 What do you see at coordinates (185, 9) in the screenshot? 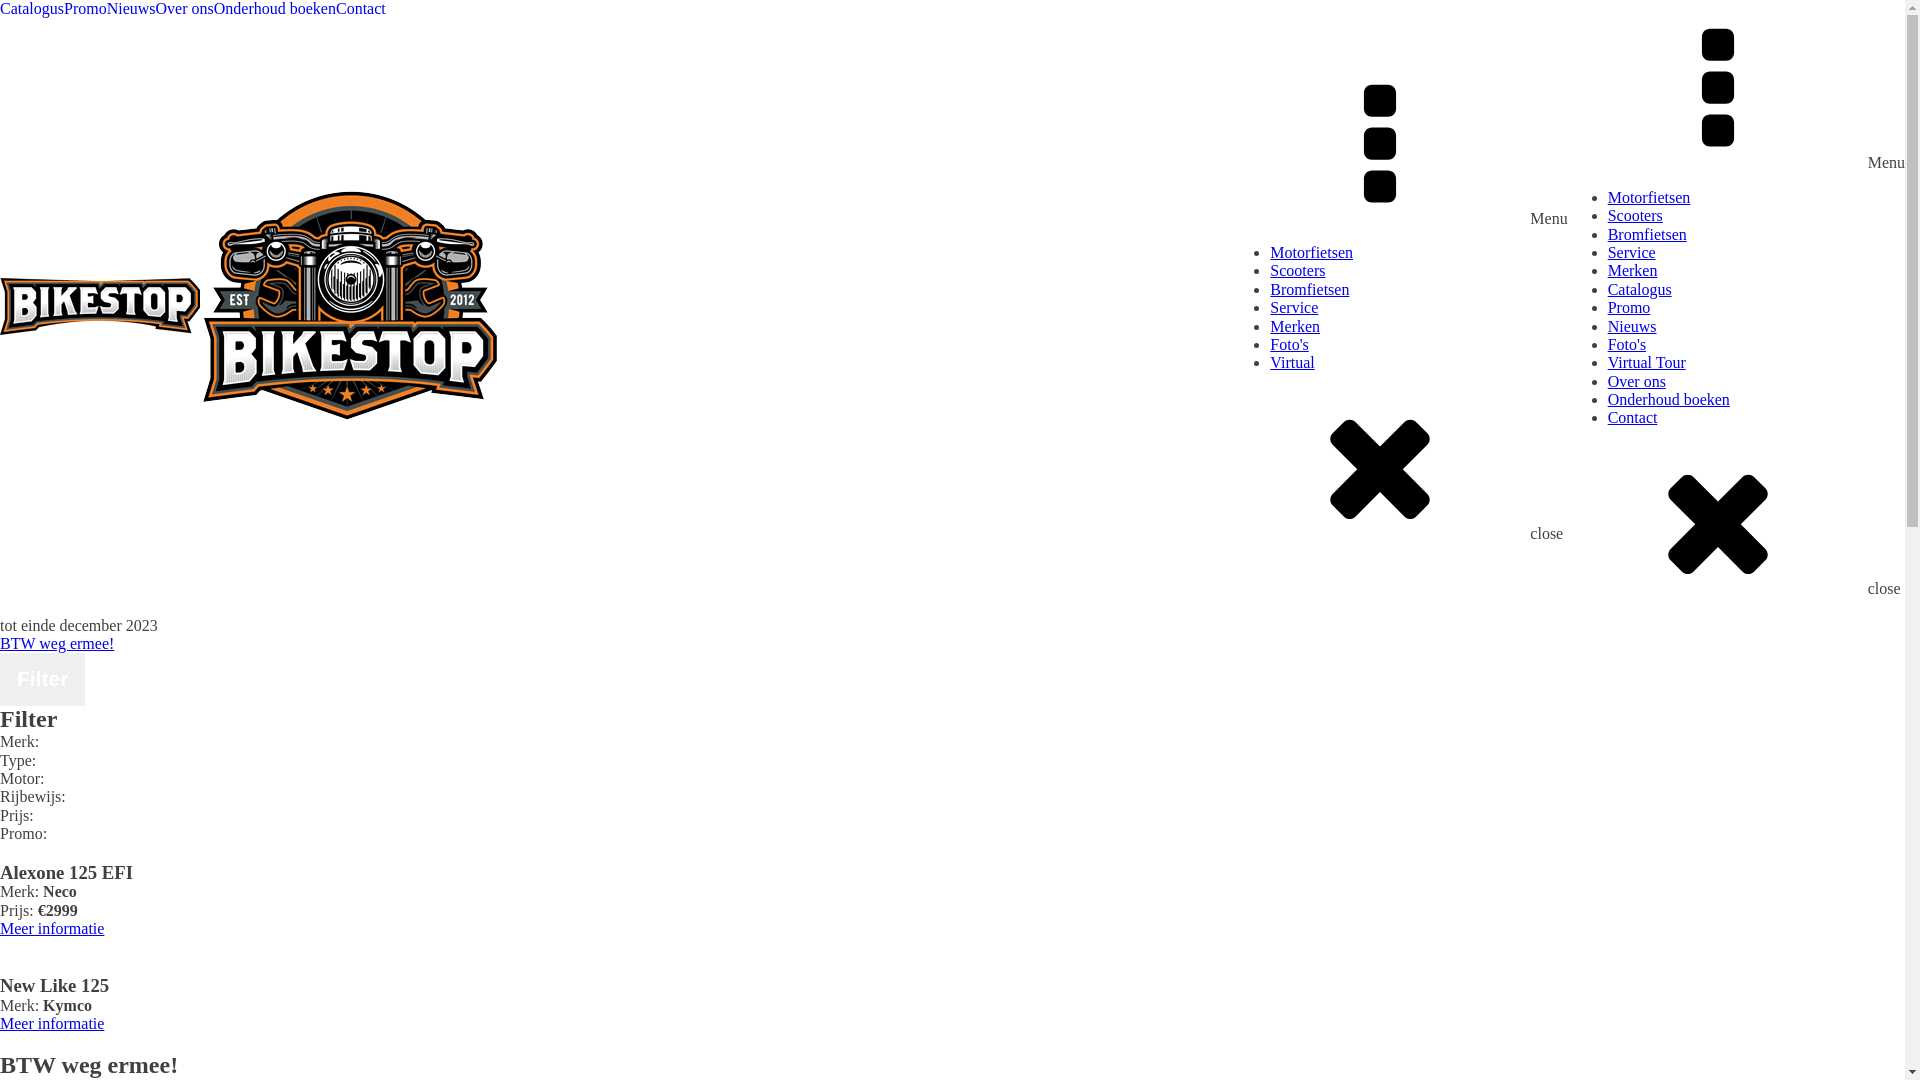
I see `Over ons` at bounding box center [185, 9].